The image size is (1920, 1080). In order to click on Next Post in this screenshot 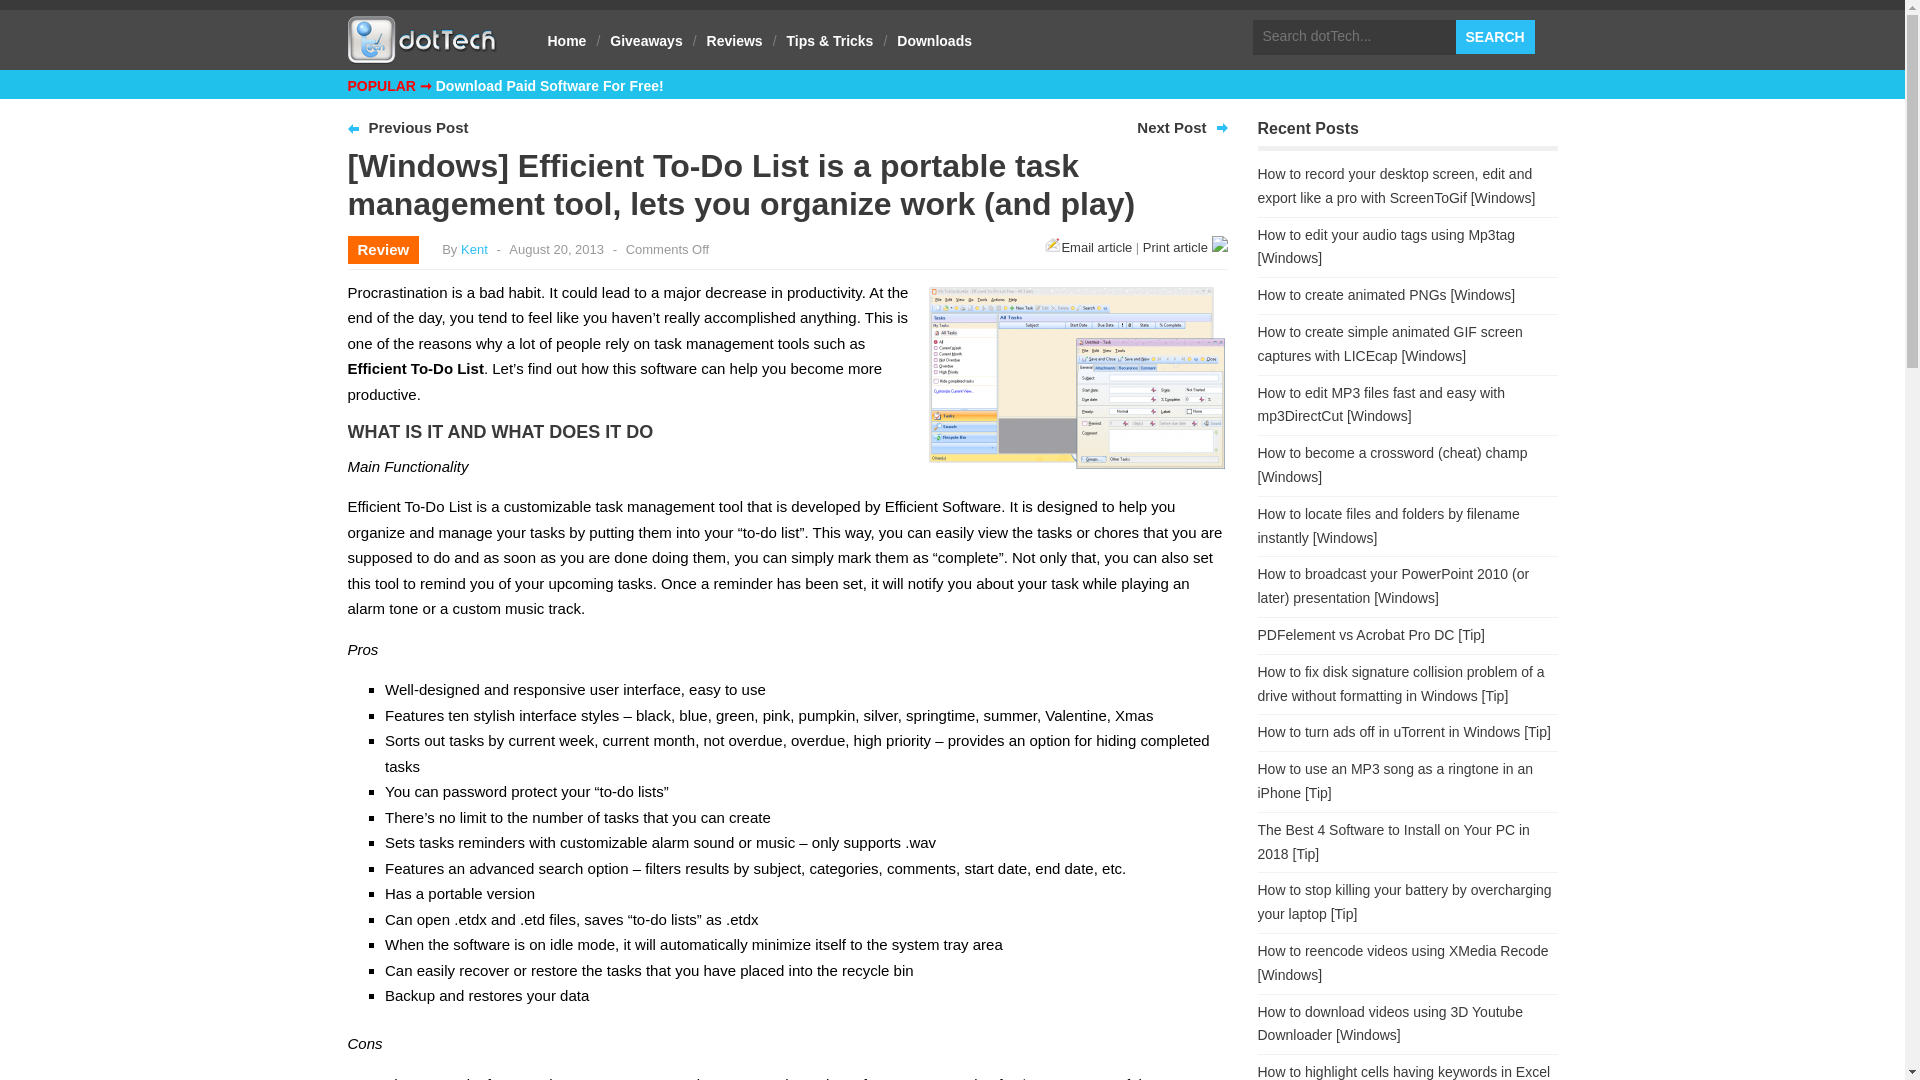, I will do `click(1170, 127)`.